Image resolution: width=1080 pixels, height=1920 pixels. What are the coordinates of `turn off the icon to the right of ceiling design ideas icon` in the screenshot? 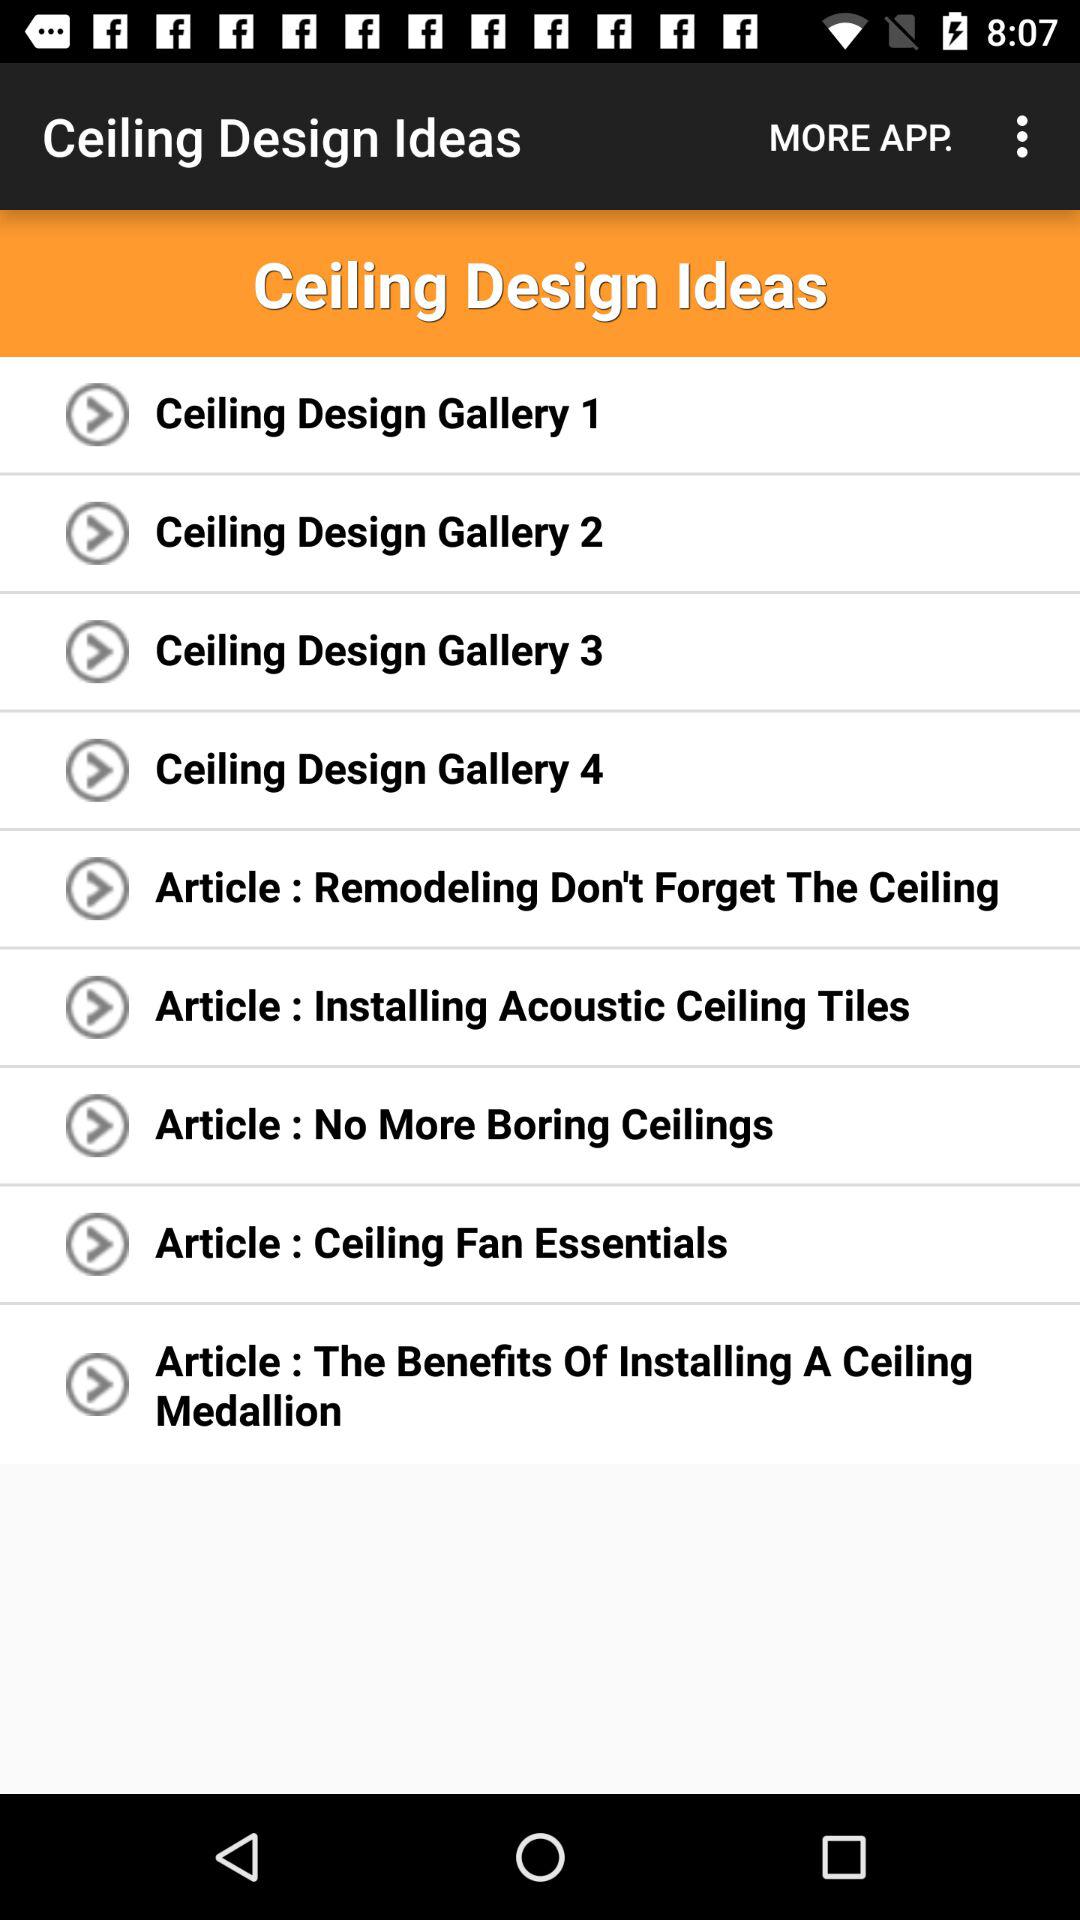 It's located at (861, 136).